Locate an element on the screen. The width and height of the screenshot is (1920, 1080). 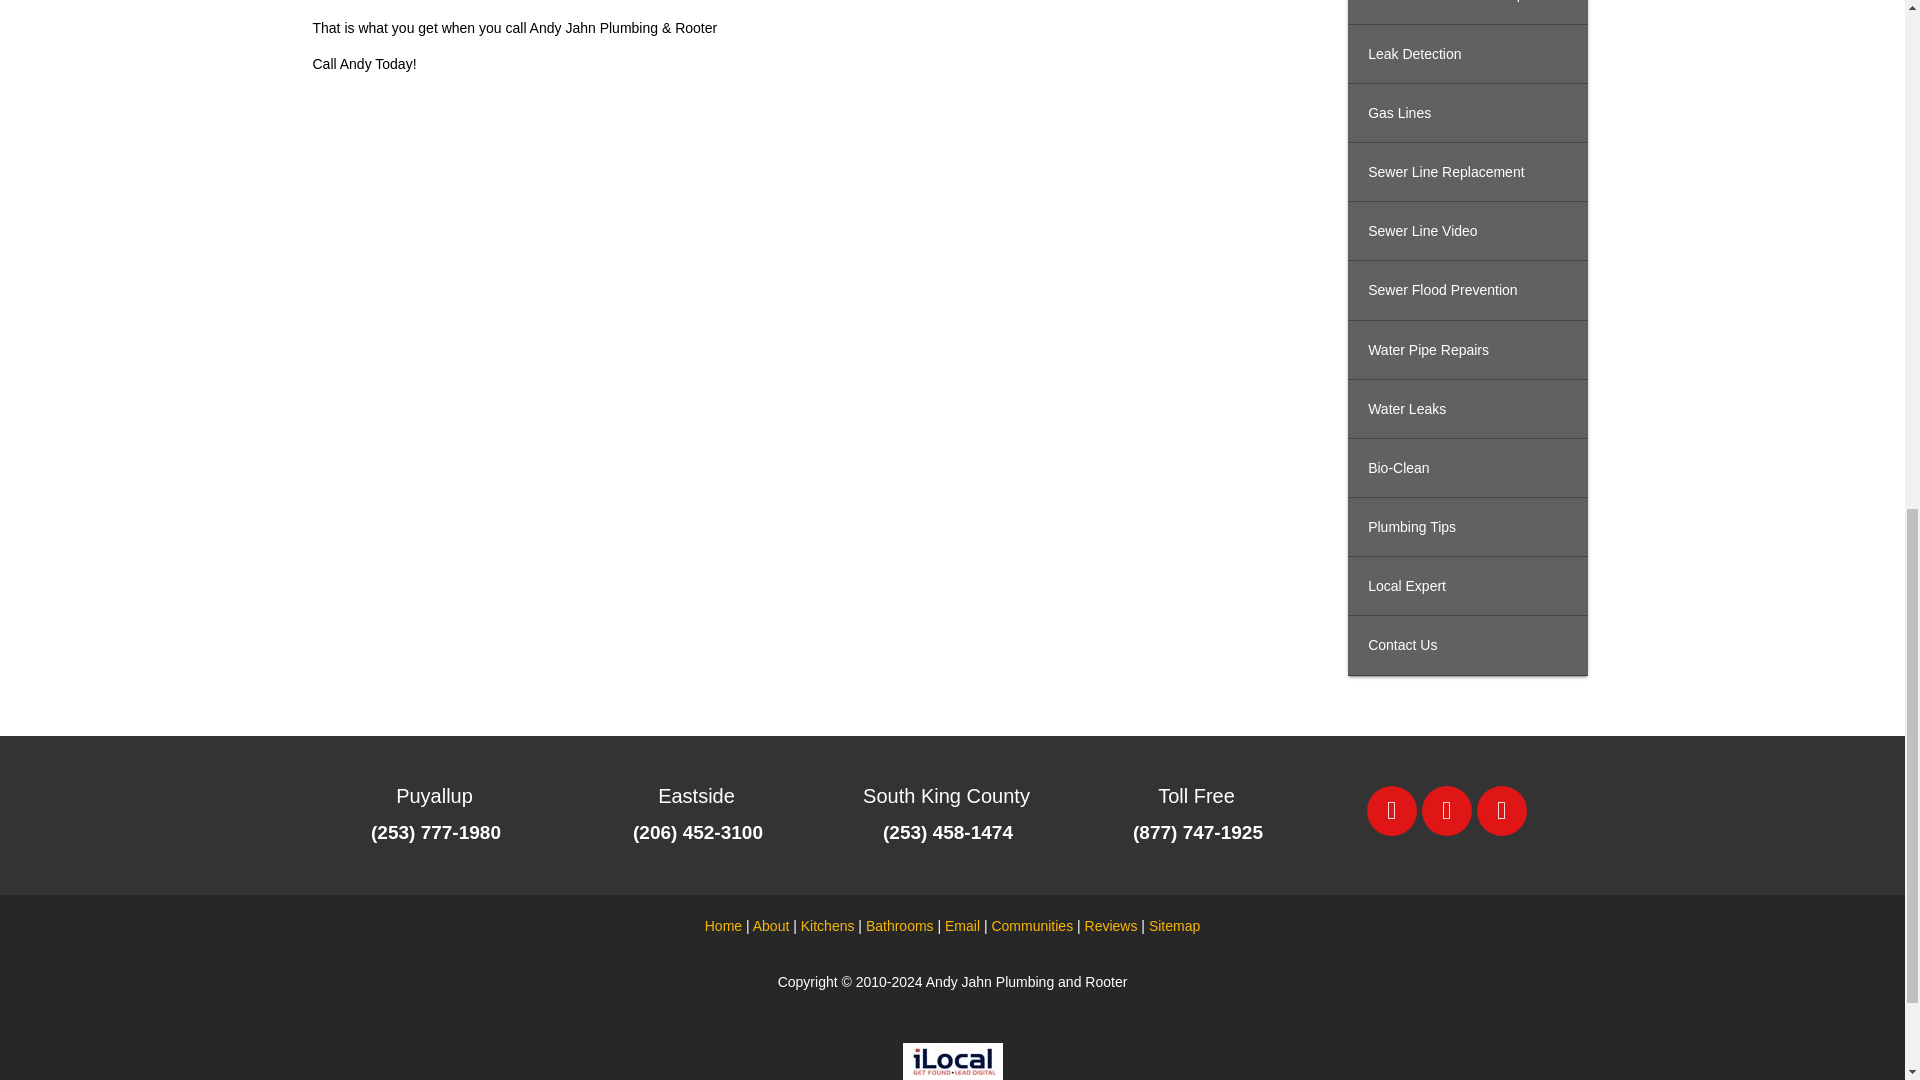
Water Leaks is located at coordinates (1467, 409).